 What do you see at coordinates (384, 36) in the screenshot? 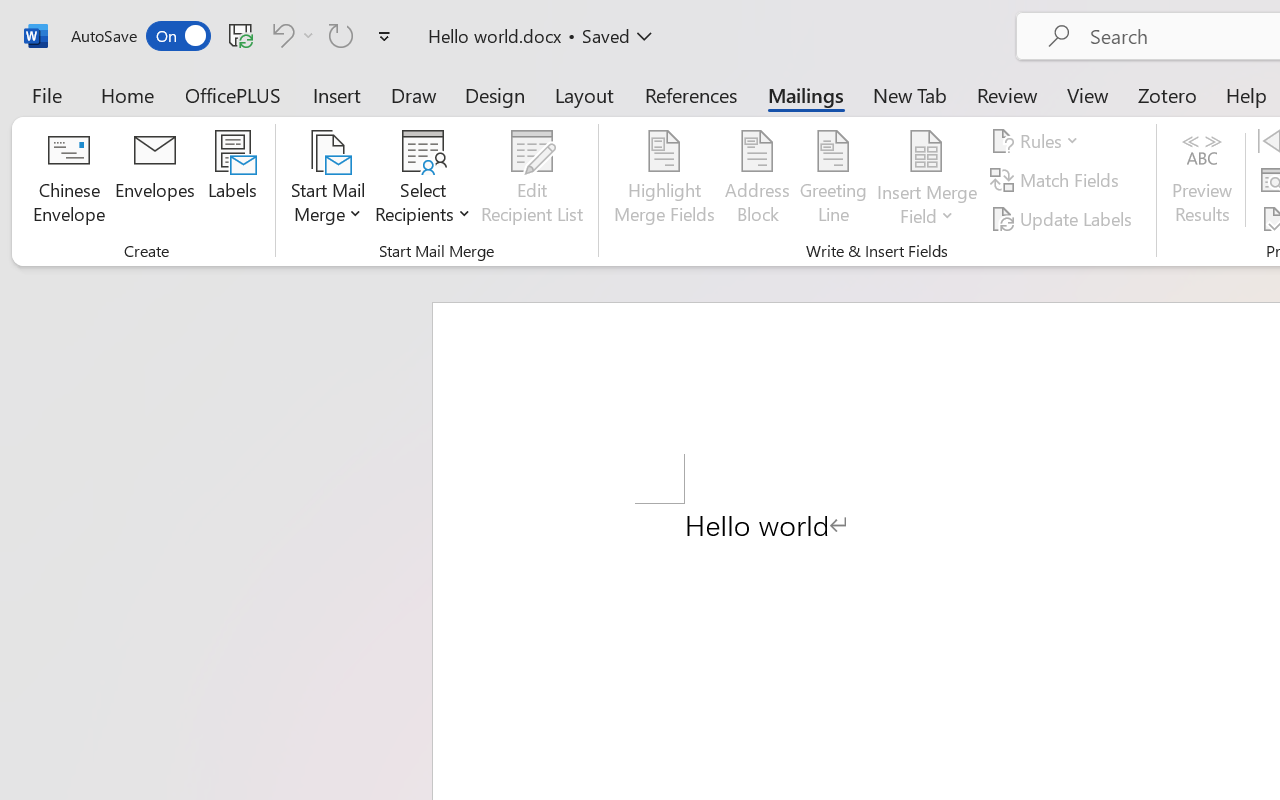
I see `Customize Quick Access Toolbar` at bounding box center [384, 36].